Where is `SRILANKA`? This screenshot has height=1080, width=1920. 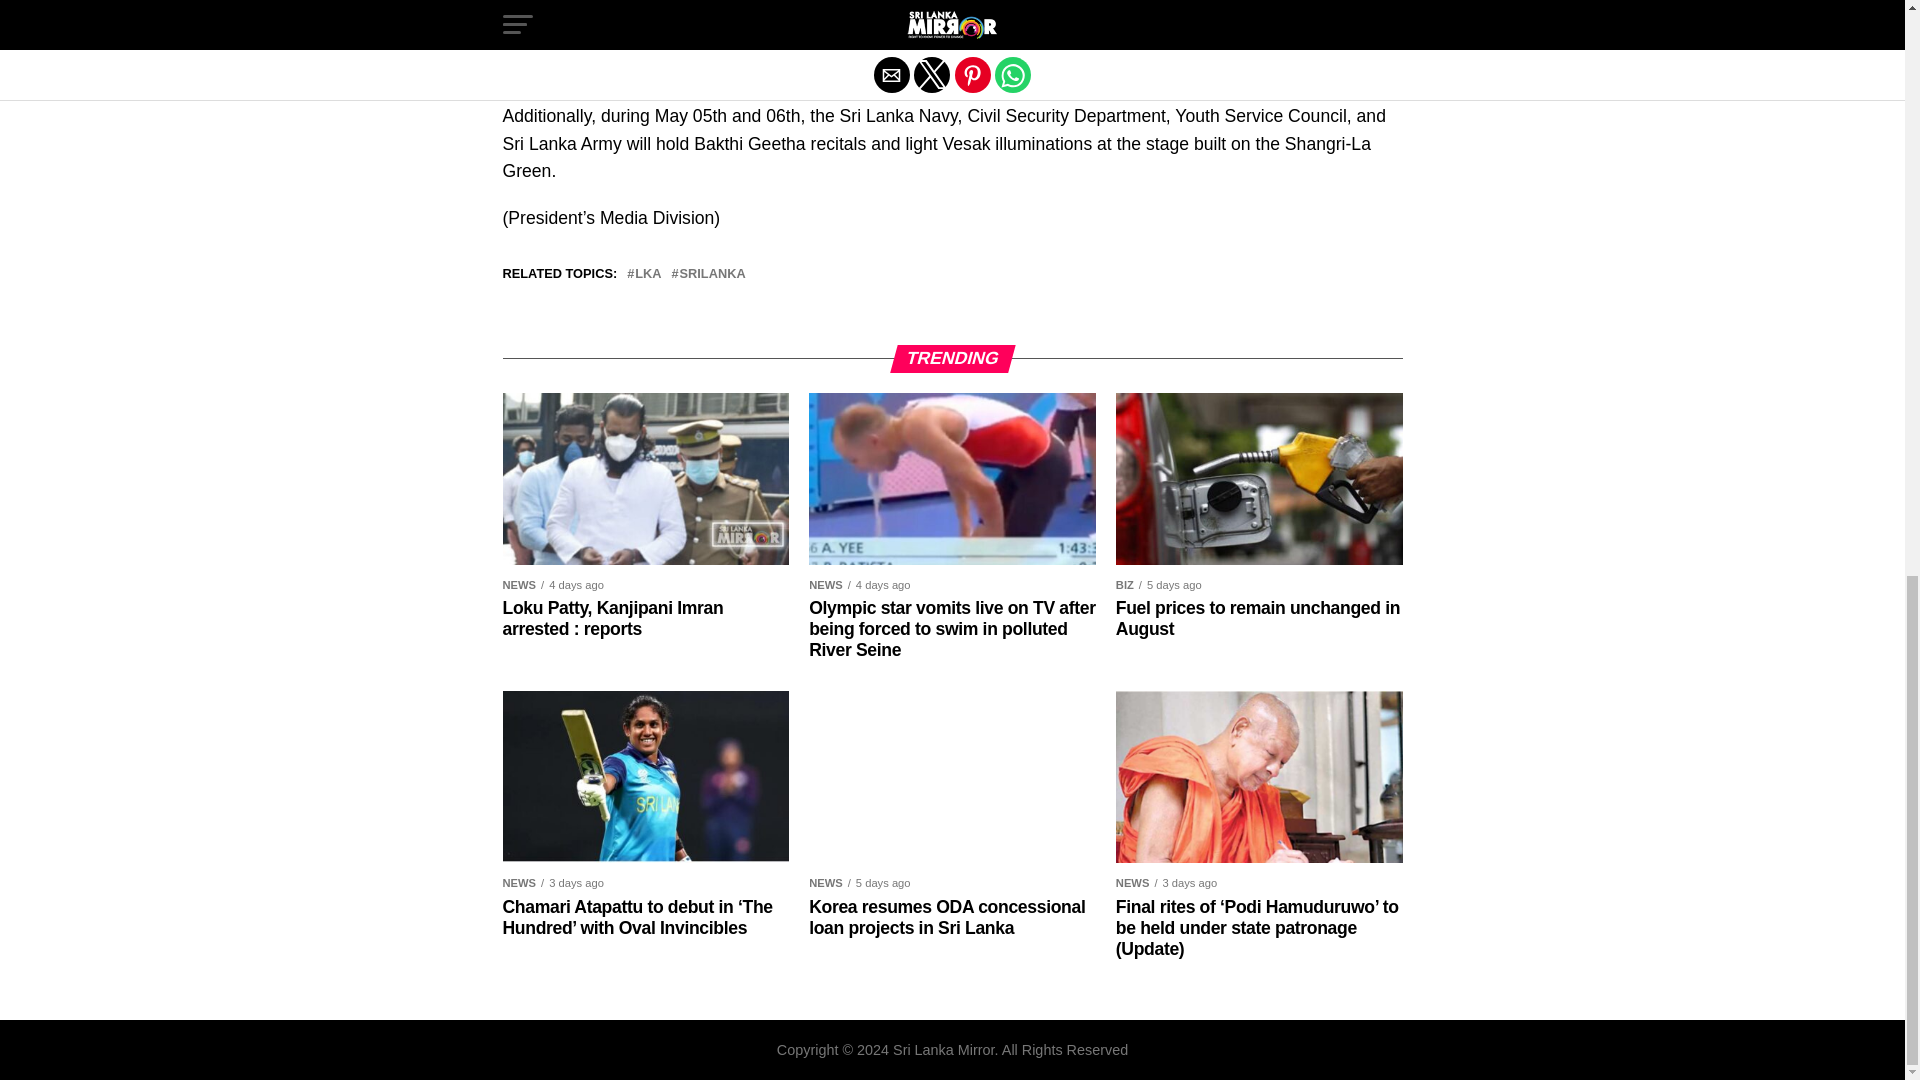 SRILANKA is located at coordinates (712, 272).